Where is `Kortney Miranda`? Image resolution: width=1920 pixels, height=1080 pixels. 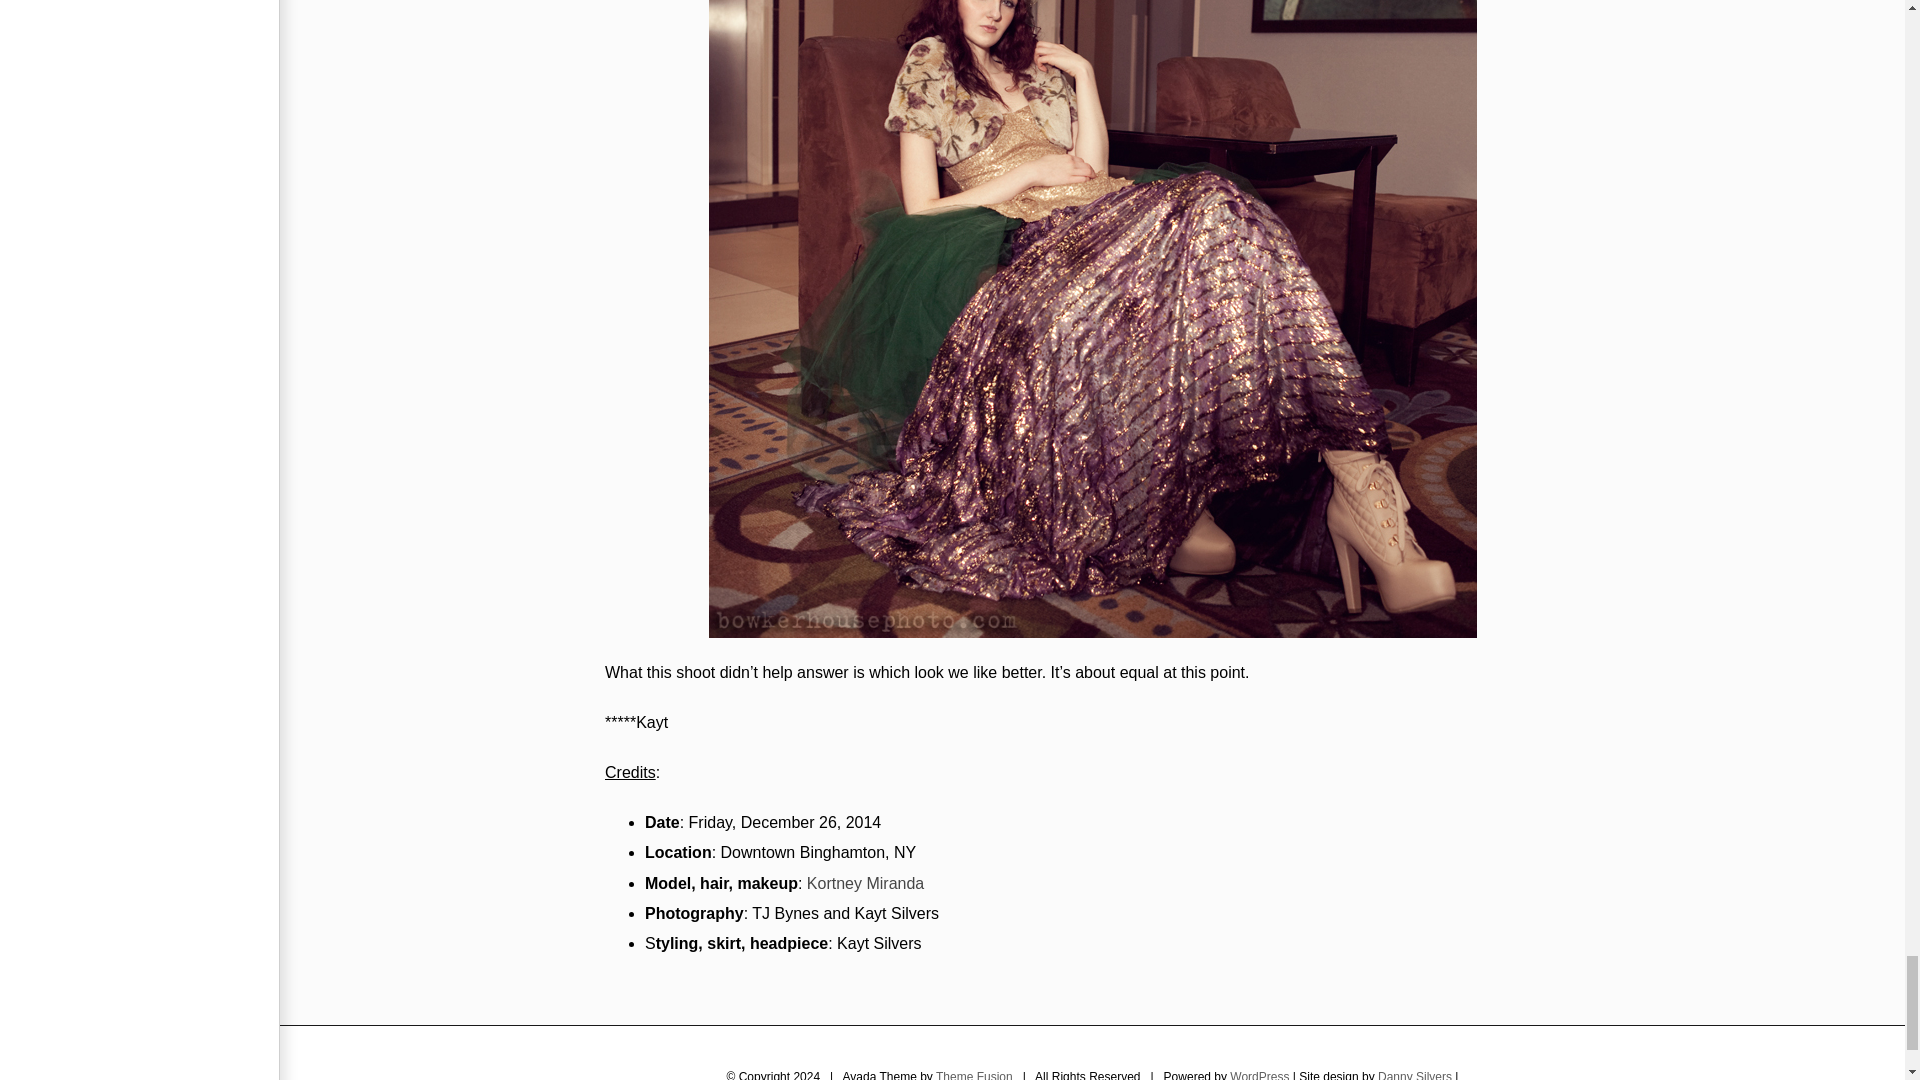 Kortney Miranda is located at coordinates (864, 883).